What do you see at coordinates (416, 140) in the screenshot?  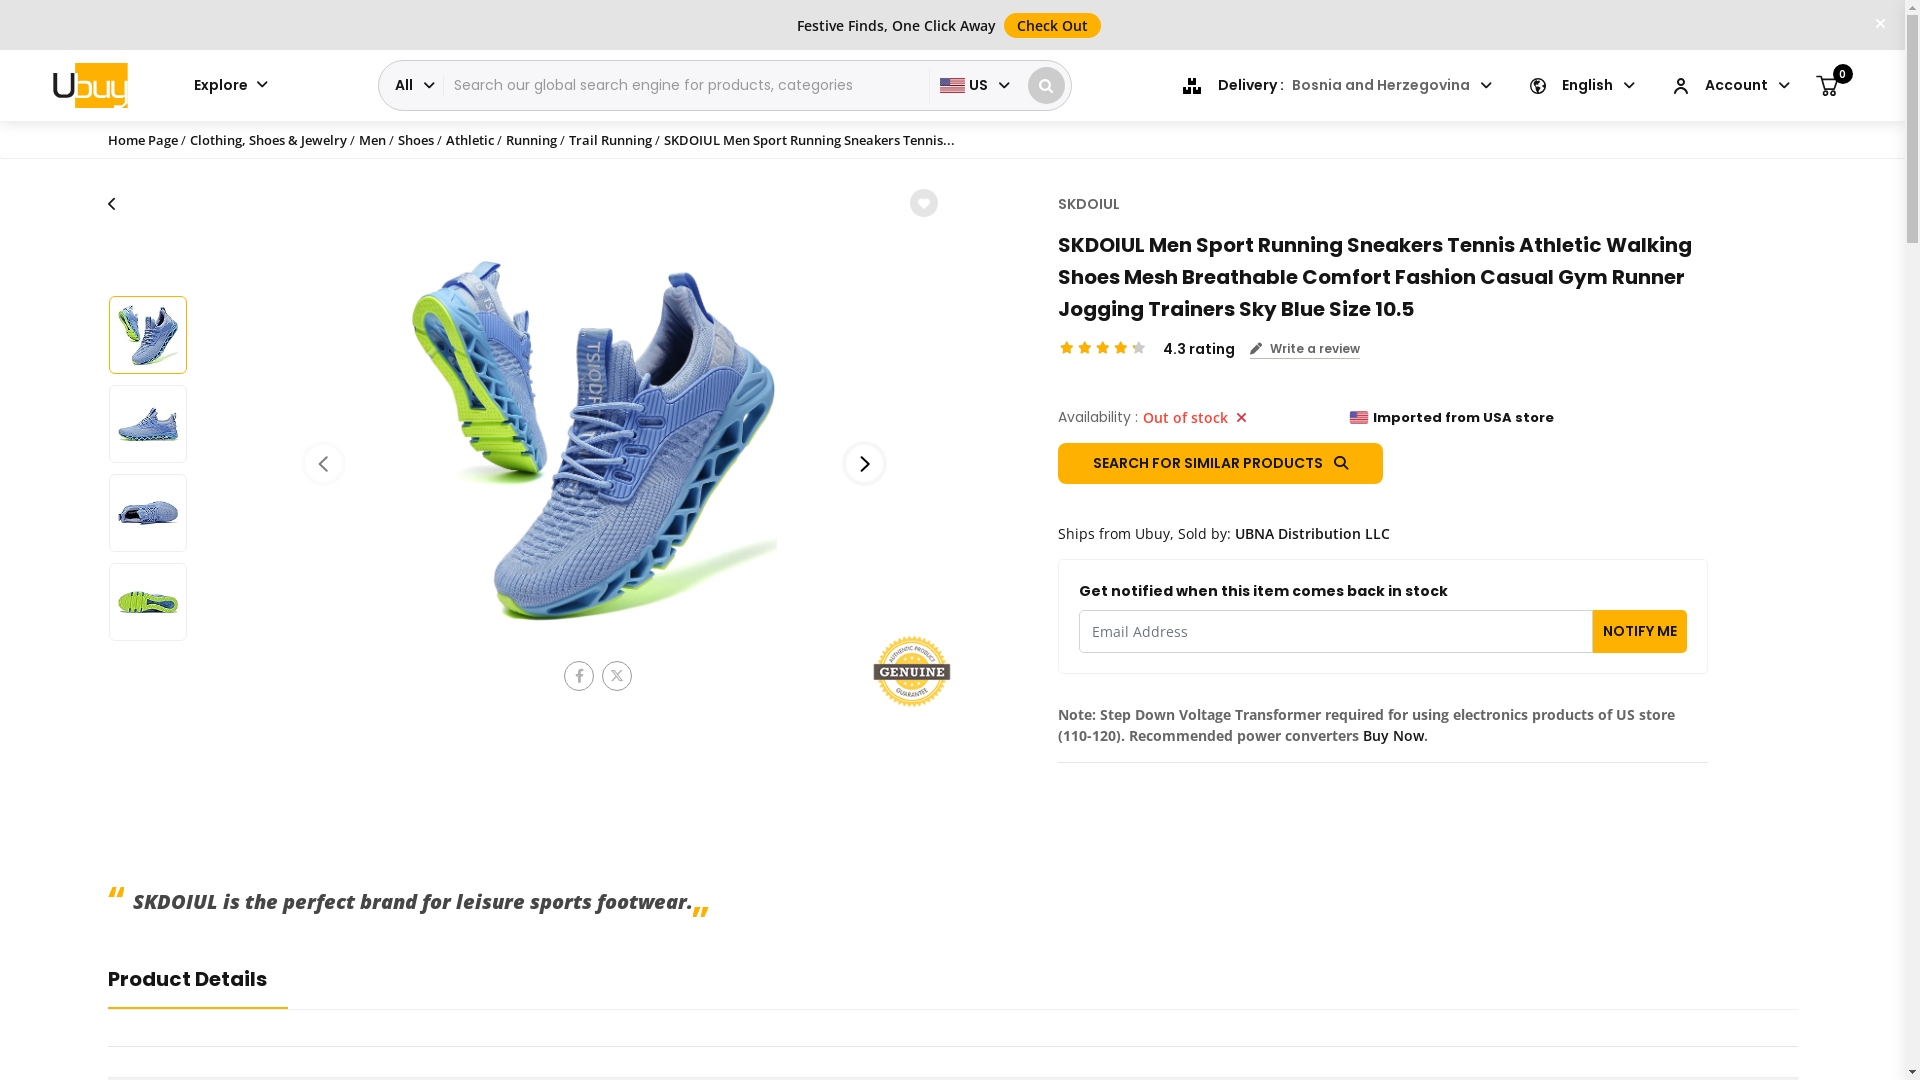 I see `Shoes` at bounding box center [416, 140].